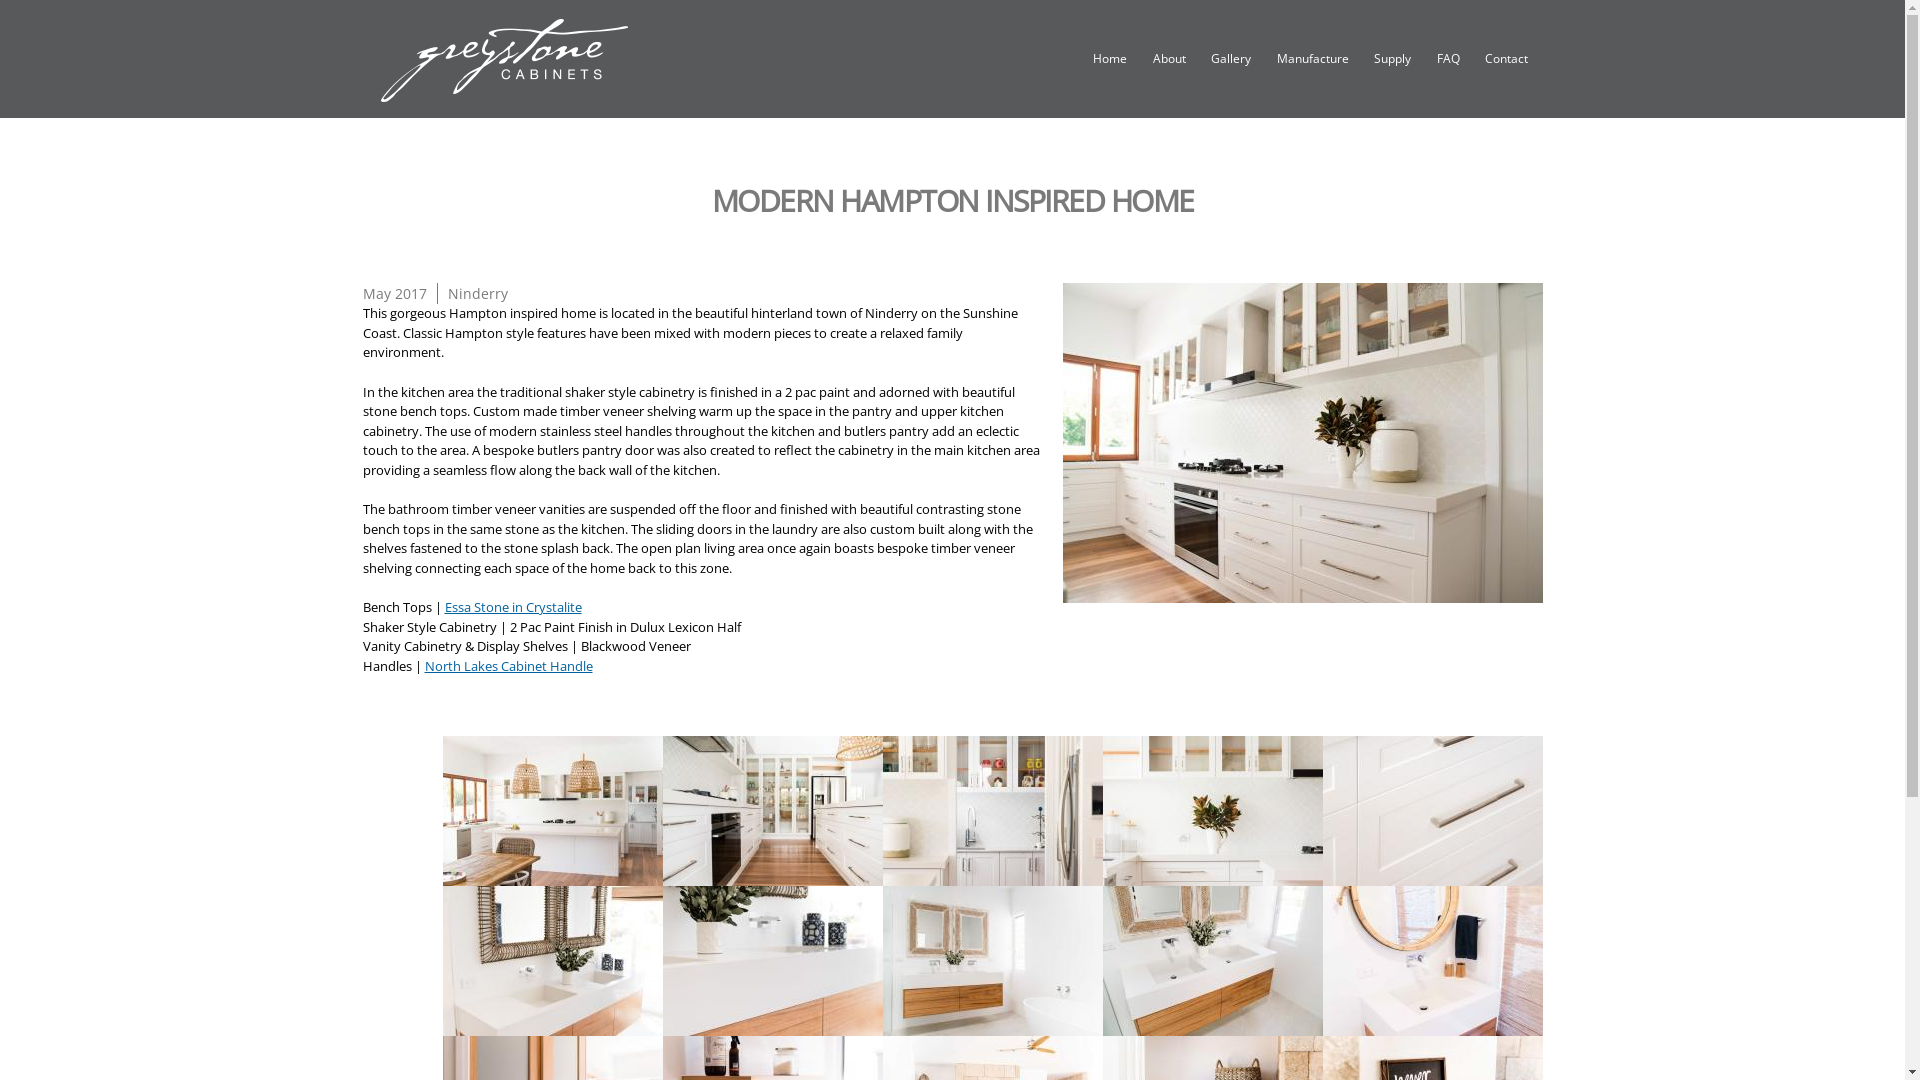 The image size is (1920, 1080). What do you see at coordinates (1432, 875) in the screenshot?
I see `Modern Hampton Home Shaker Drawers with Modern Handles` at bounding box center [1432, 875].